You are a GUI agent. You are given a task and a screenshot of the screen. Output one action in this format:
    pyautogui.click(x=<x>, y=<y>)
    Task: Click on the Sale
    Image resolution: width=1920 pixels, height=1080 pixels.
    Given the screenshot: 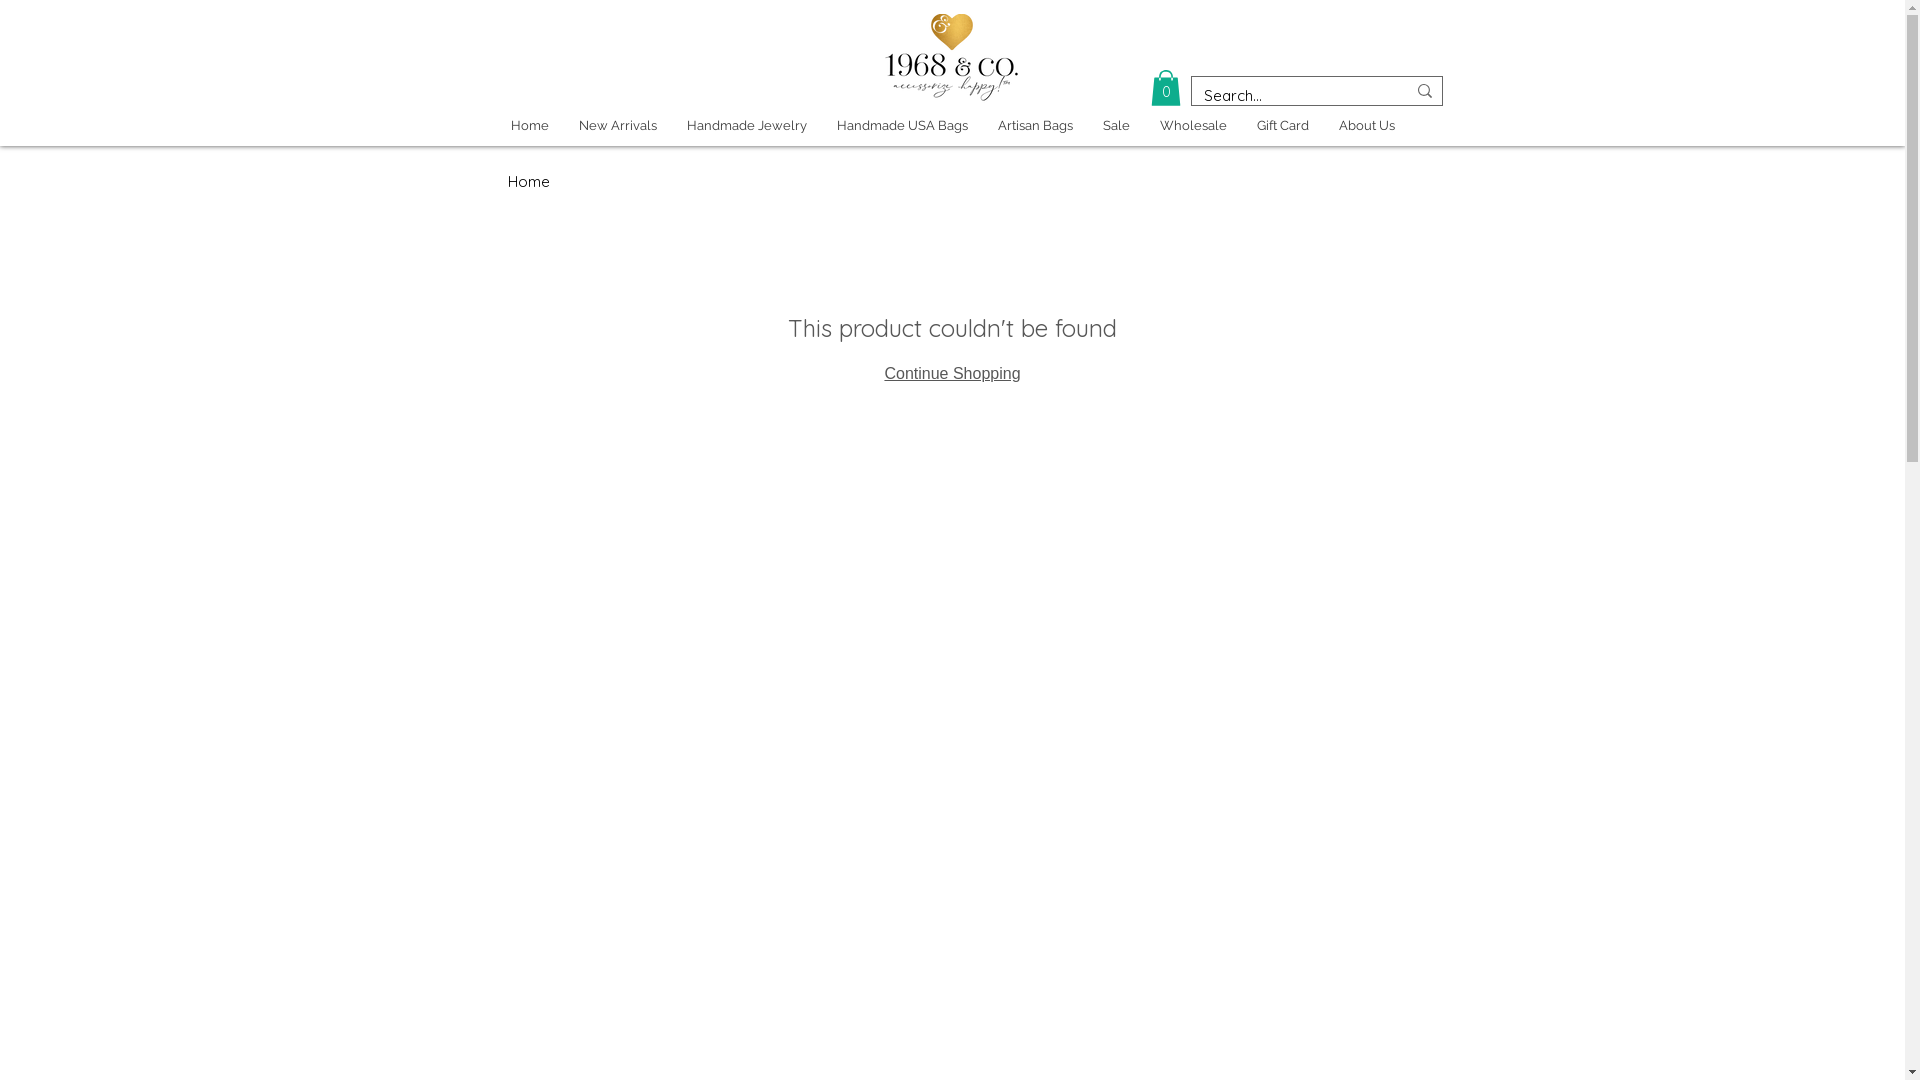 What is the action you would take?
    pyautogui.click(x=1116, y=126)
    